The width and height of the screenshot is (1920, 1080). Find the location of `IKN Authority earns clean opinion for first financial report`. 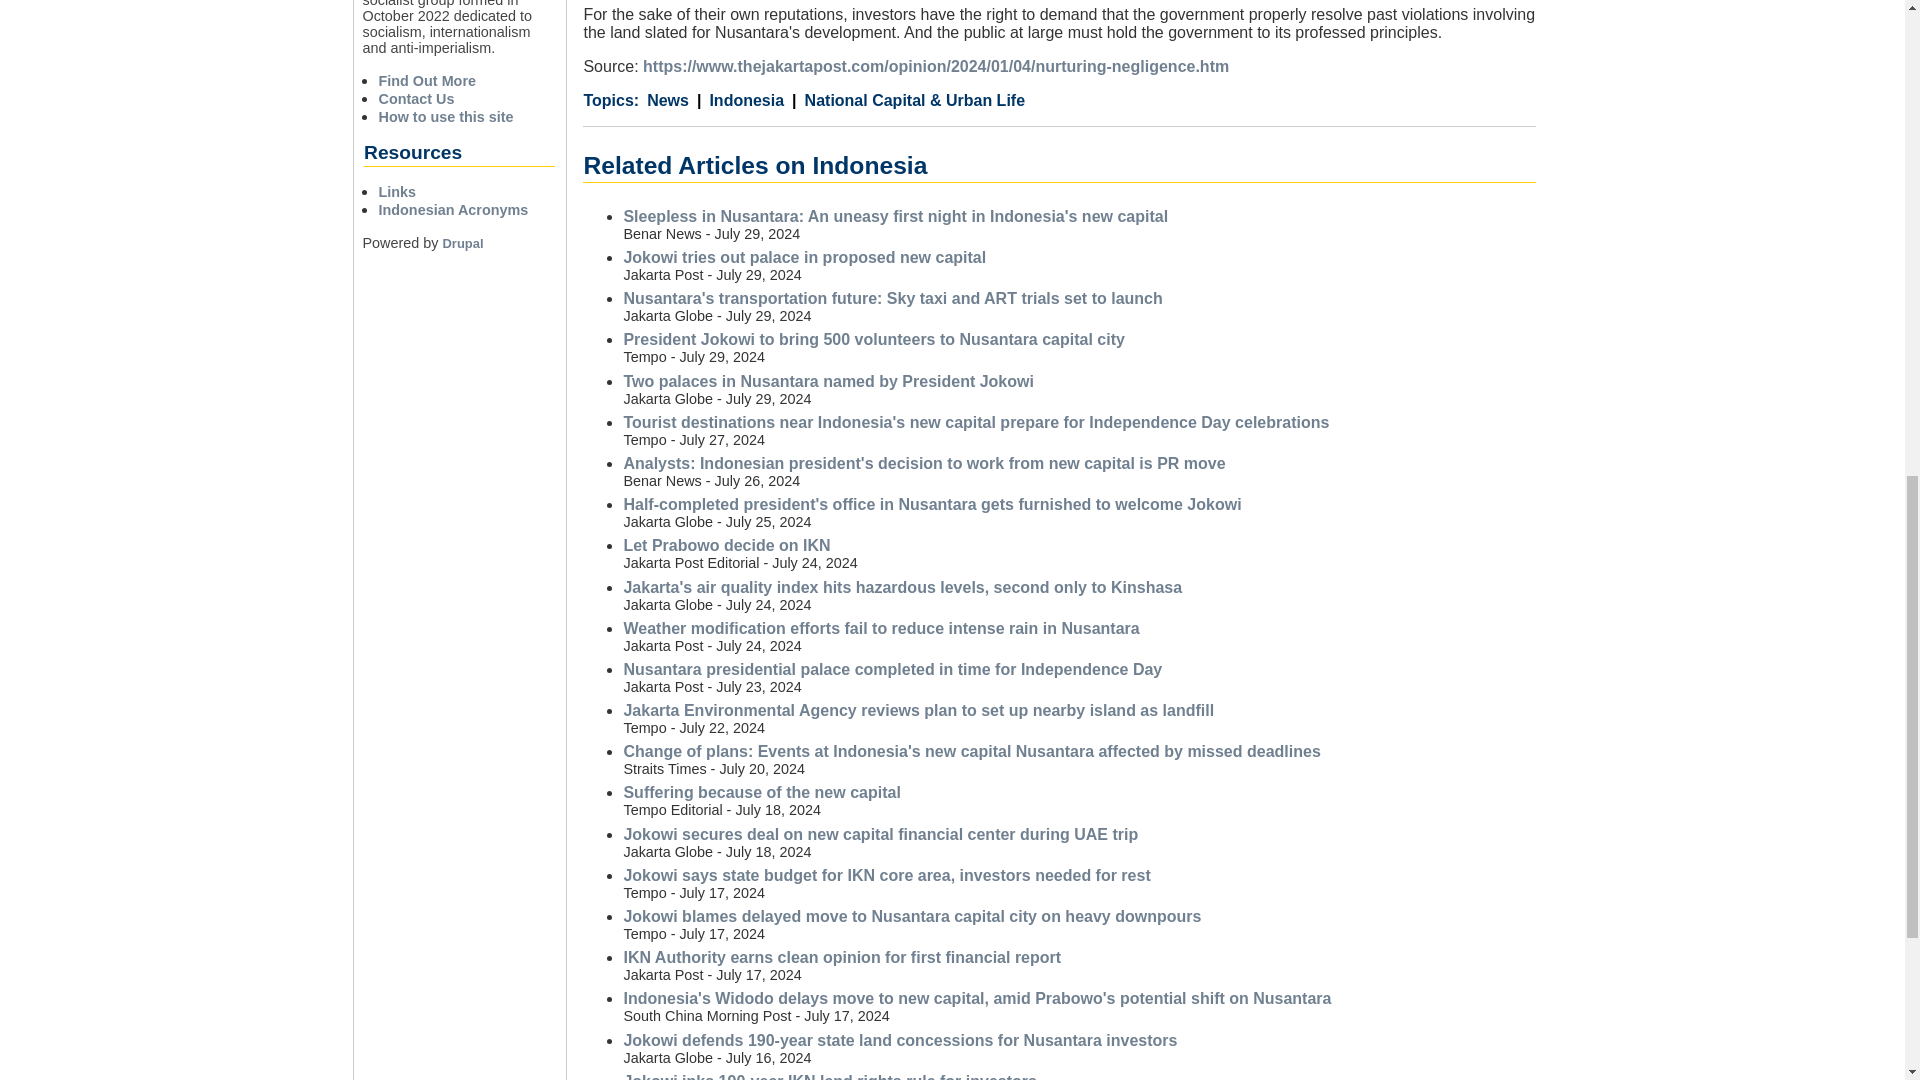

IKN Authority earns clean opinion for first financial report is located at coordinates (842, 957).